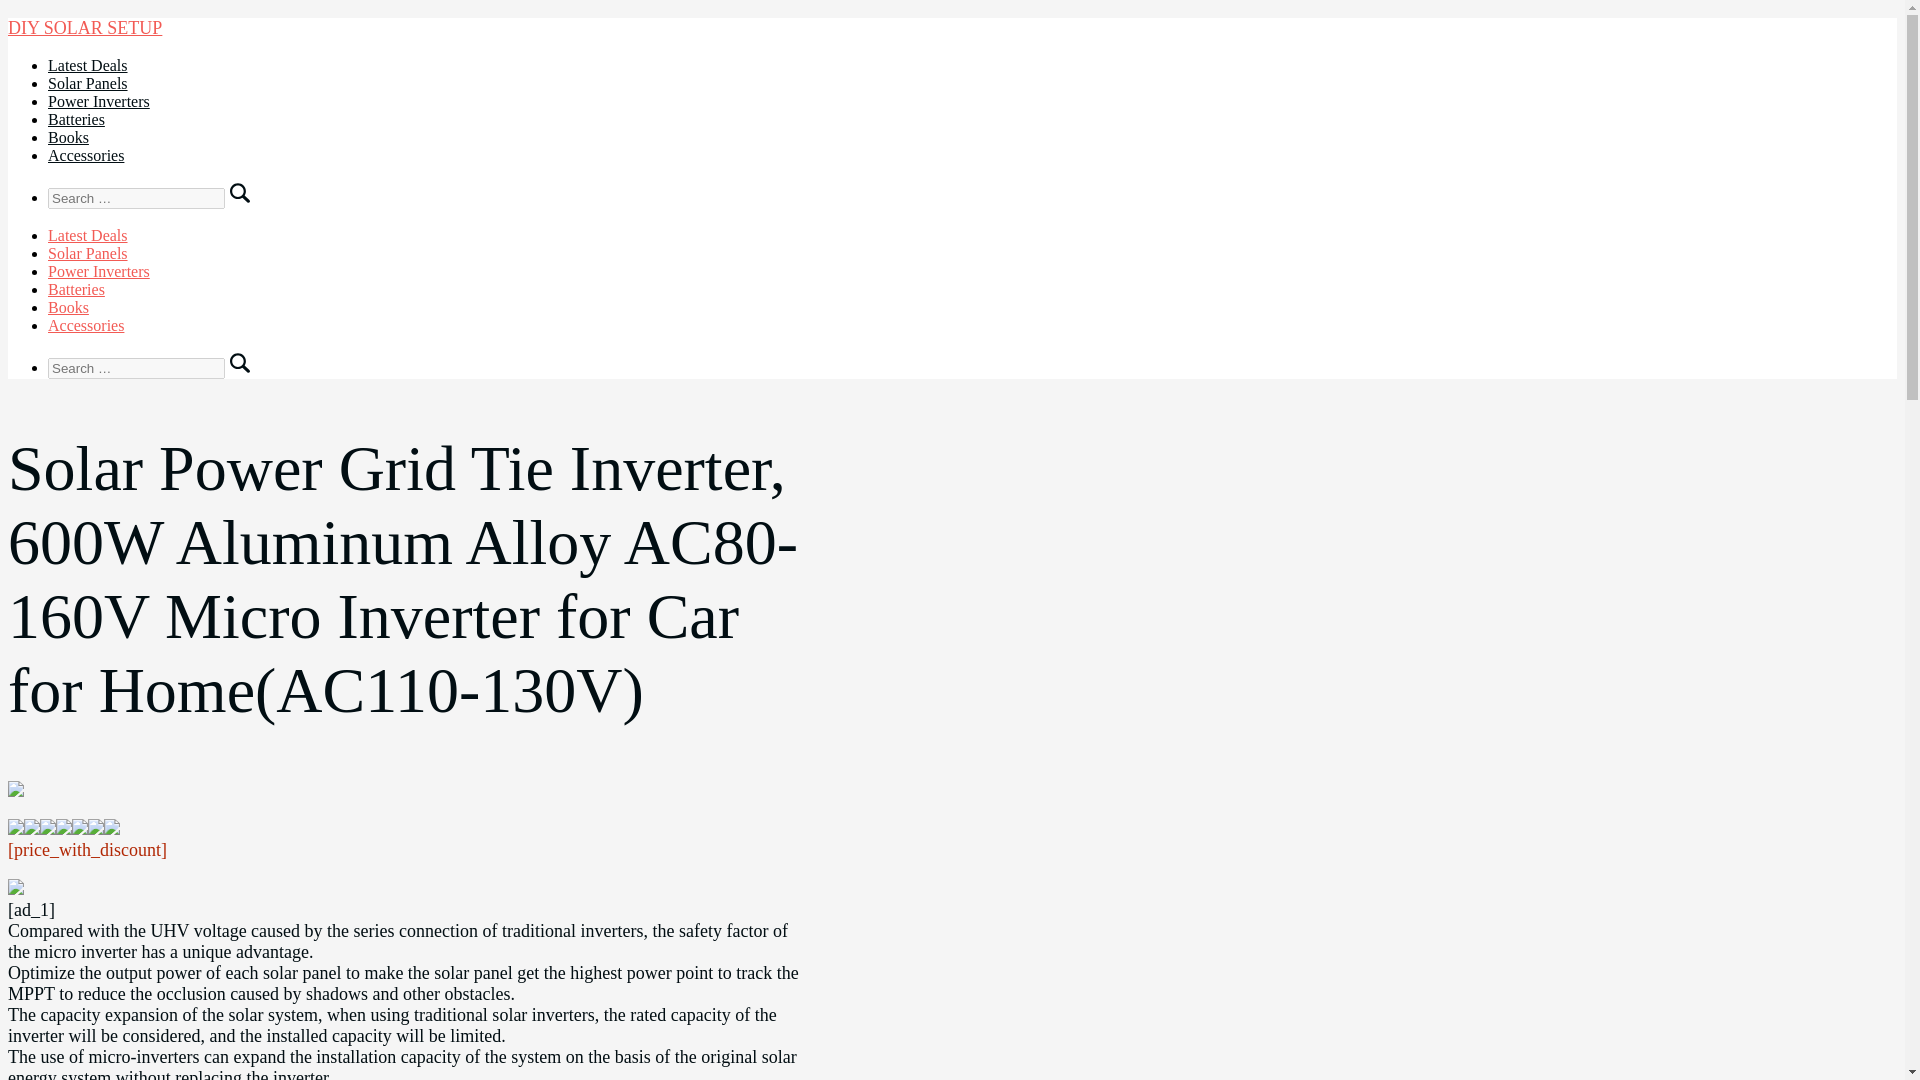  Describe the element at coordinates (84, 28) in the screenshot. I see `DIY SOLAR SETUP` at that location.